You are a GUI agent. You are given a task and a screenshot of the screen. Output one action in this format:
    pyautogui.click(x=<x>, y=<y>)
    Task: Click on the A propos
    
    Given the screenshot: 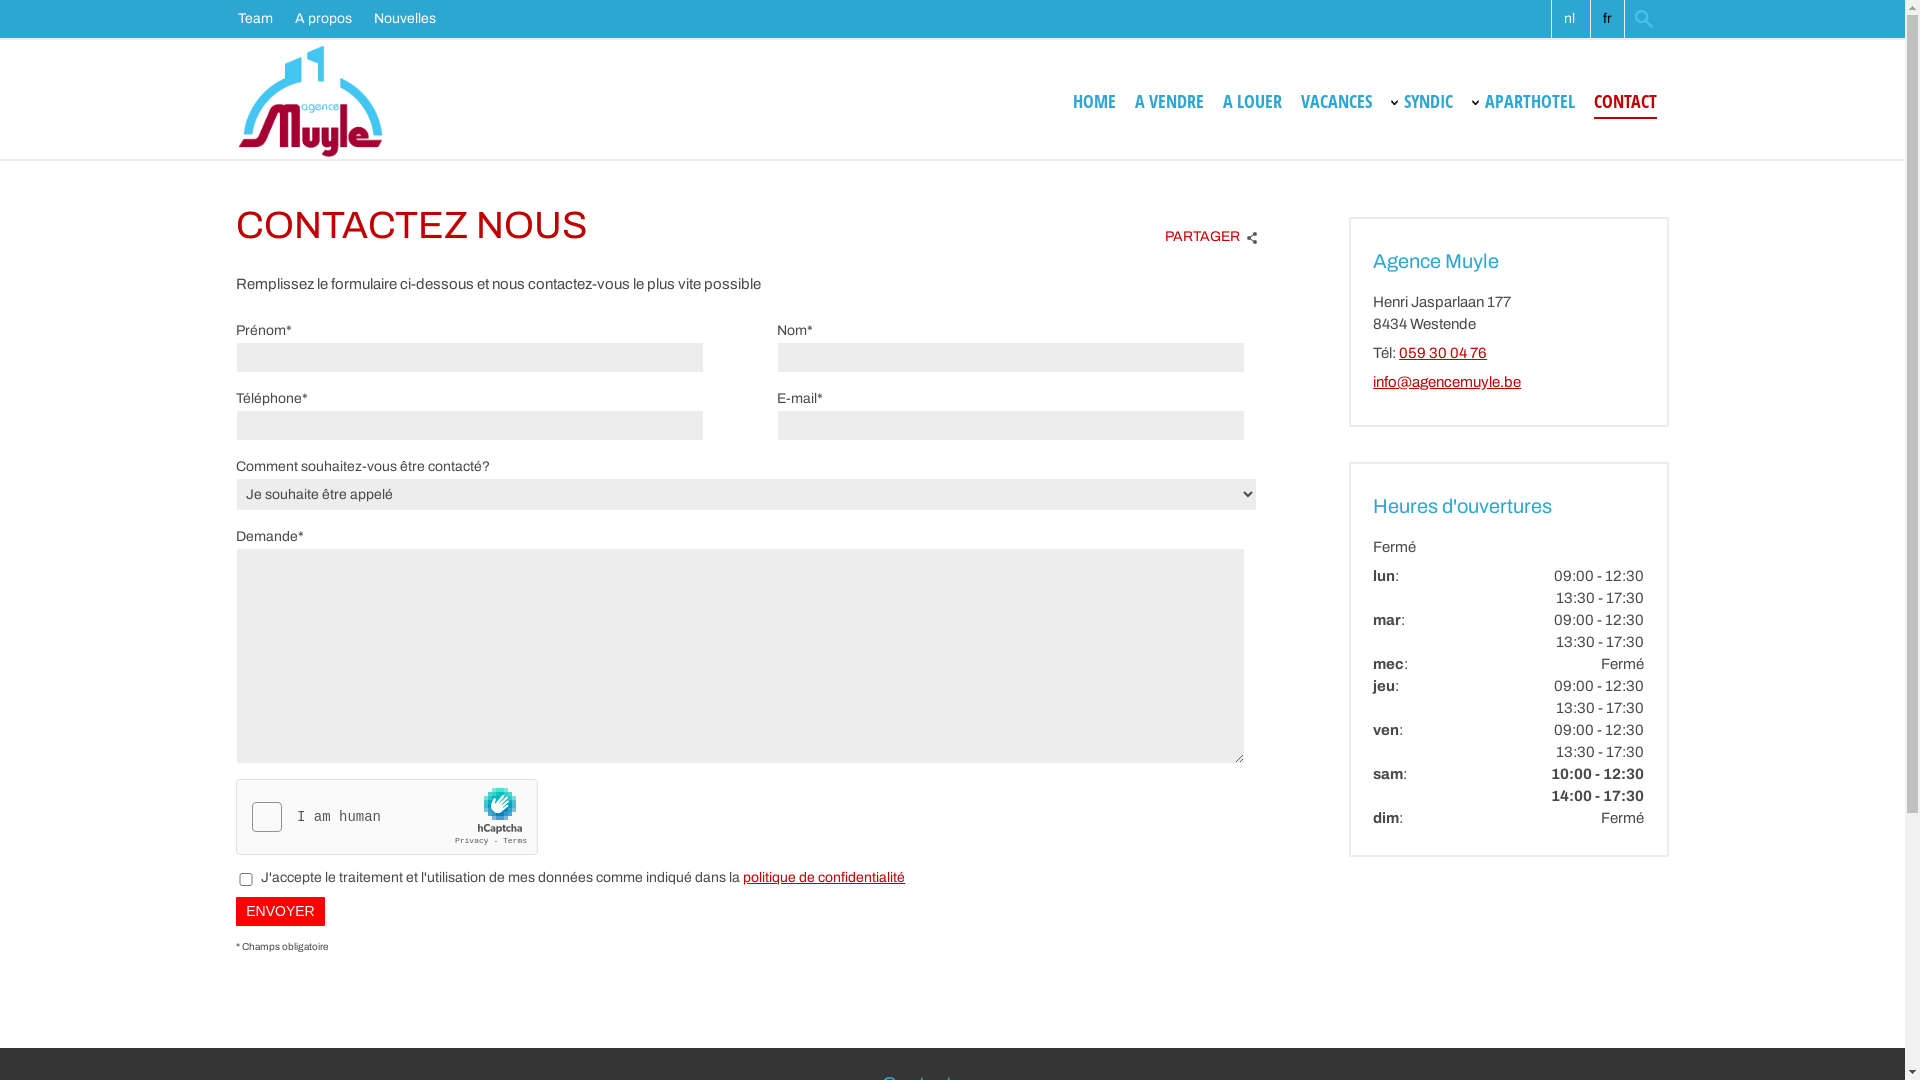 What is the action you would take?
    pyautogui.click(x=334, y=19)
    